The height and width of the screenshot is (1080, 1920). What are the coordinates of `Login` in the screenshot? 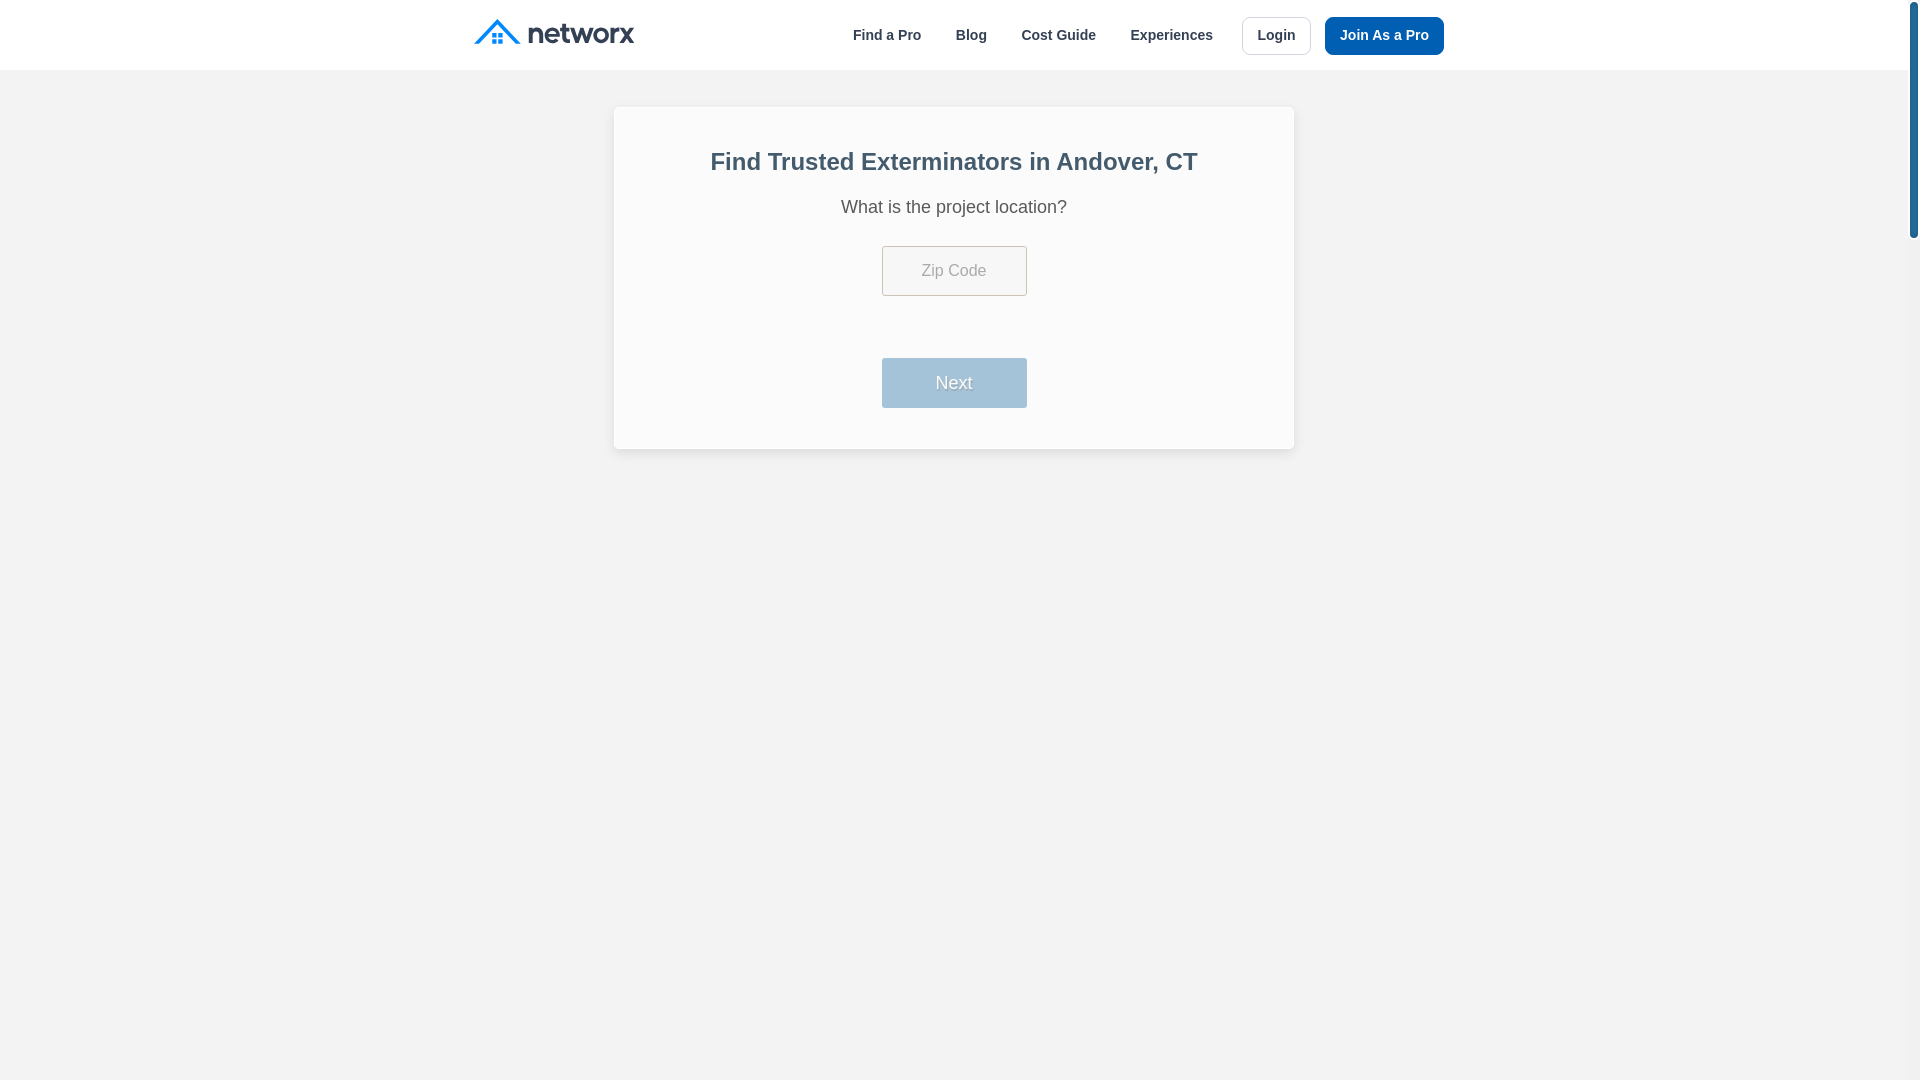 It's located at (1276, 36).